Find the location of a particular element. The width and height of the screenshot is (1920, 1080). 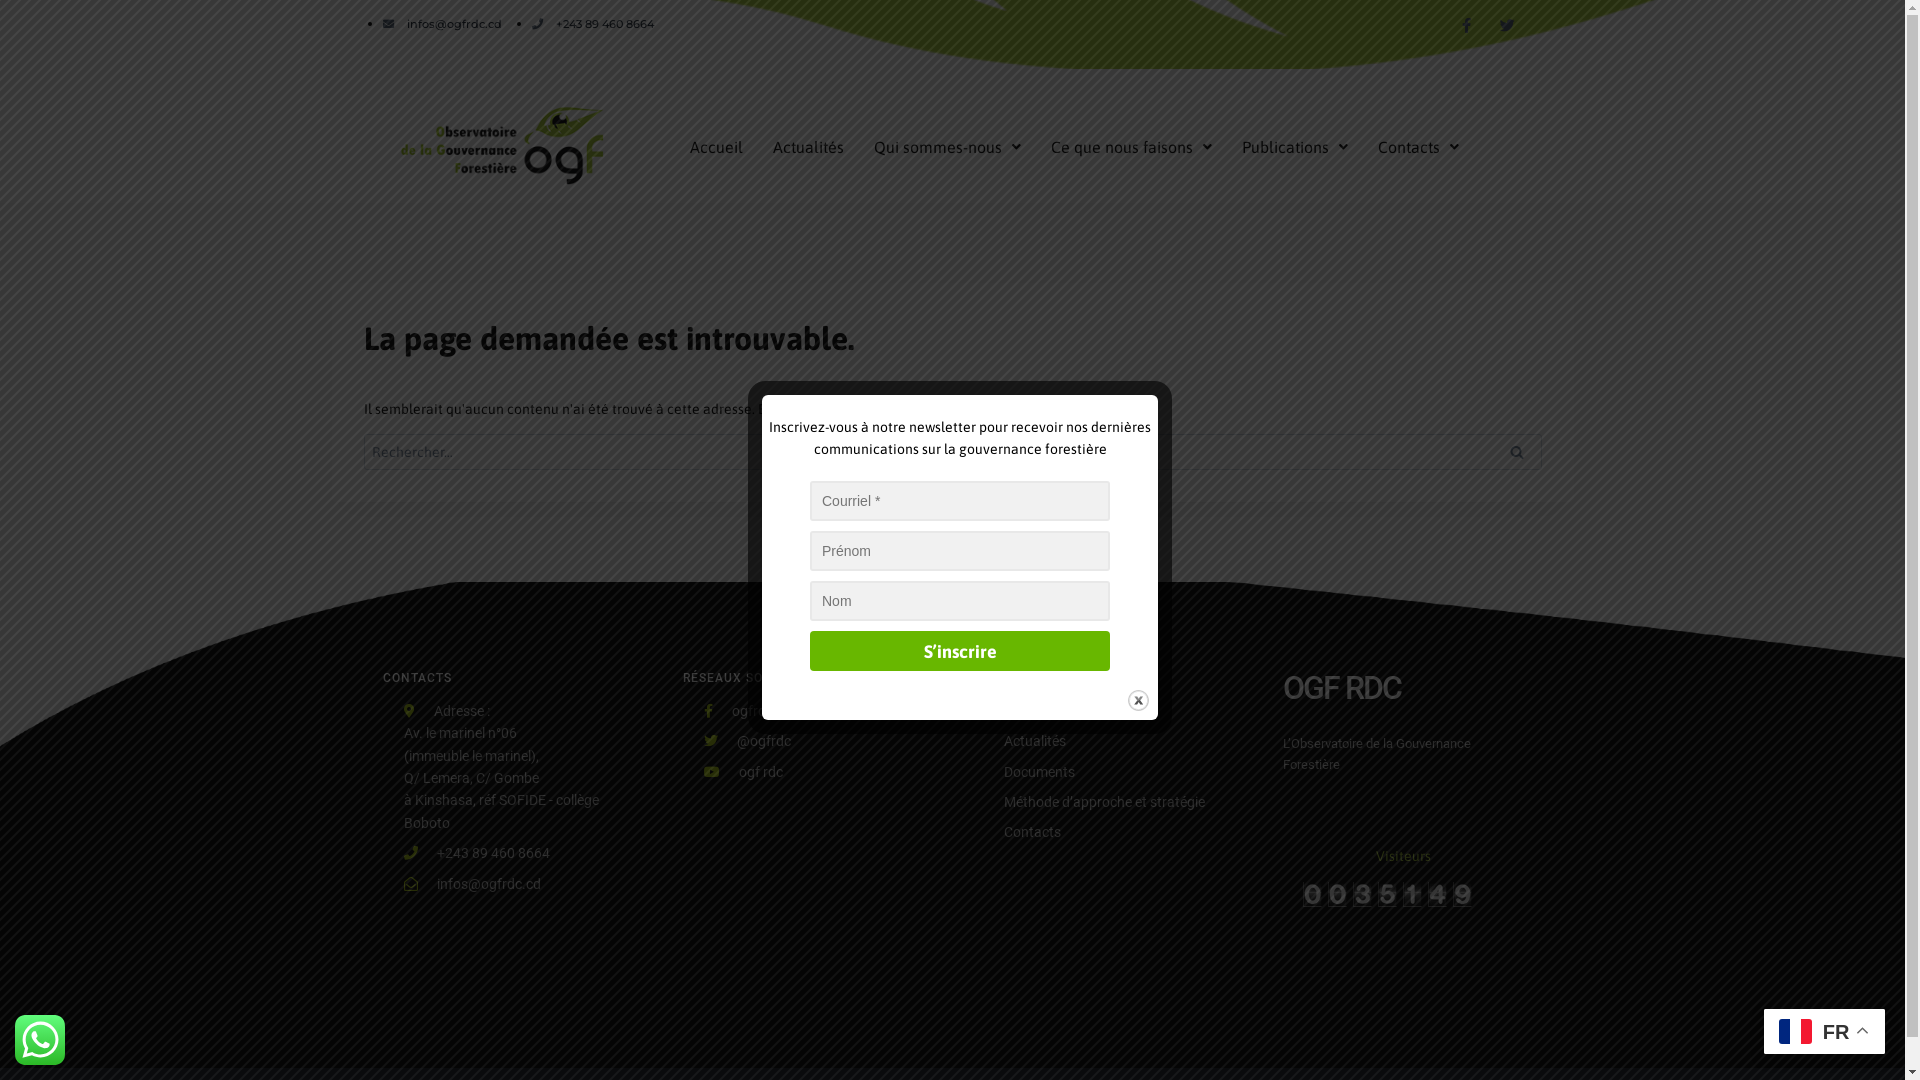

Contacts is located at coordinates (1418, 147).